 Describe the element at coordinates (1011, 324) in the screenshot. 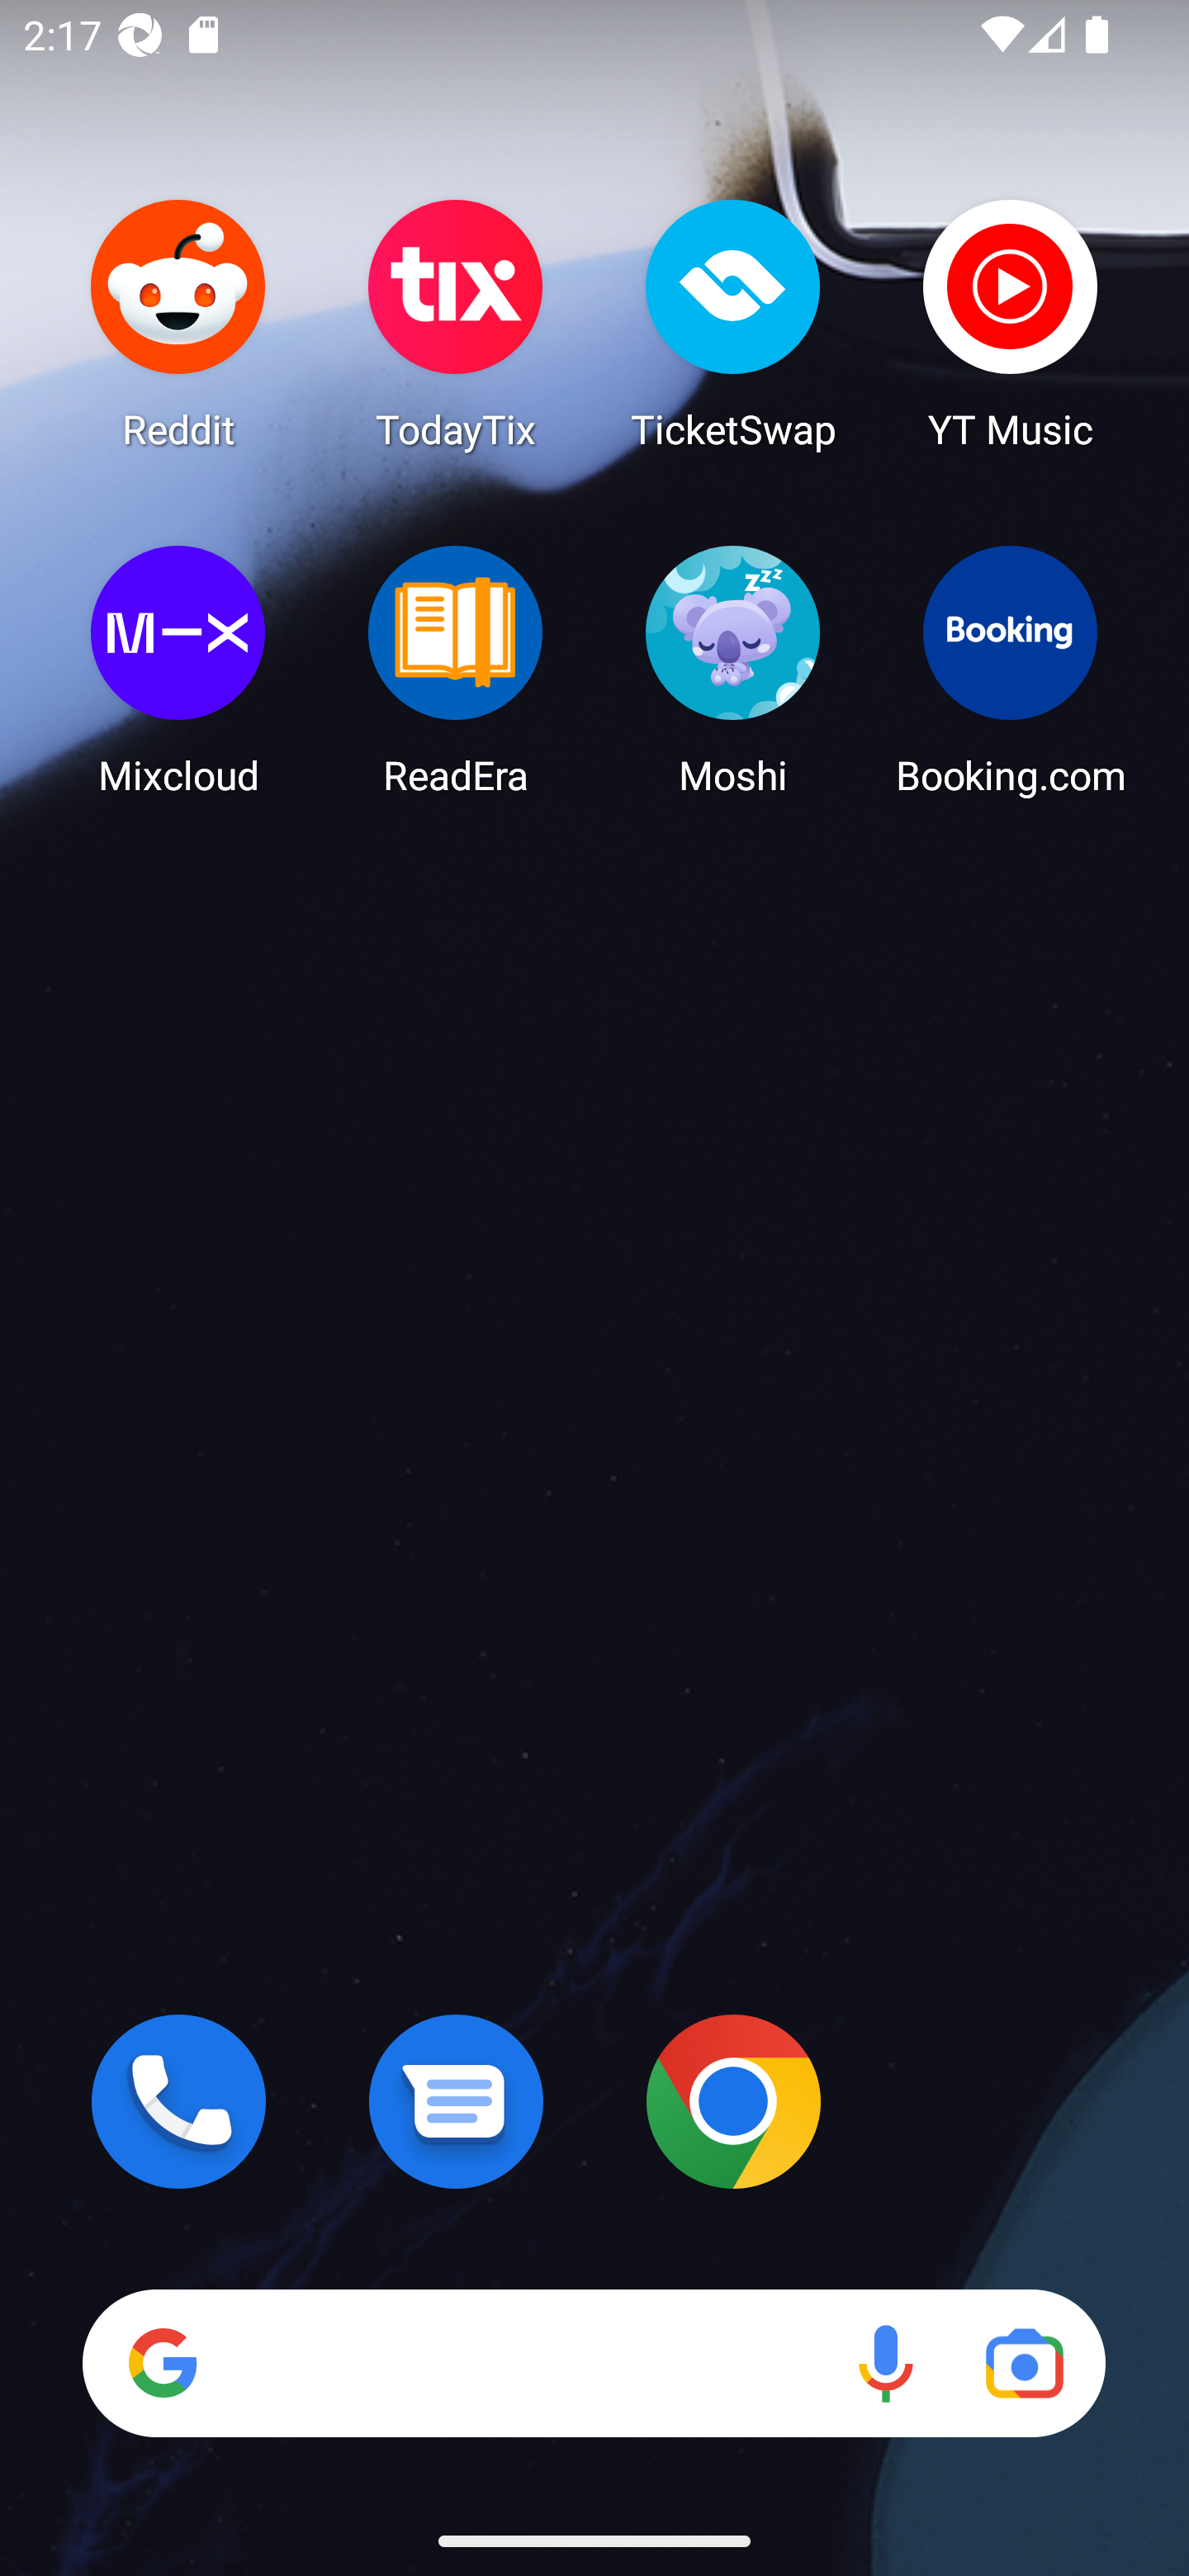

I see `YT Music` at that location.